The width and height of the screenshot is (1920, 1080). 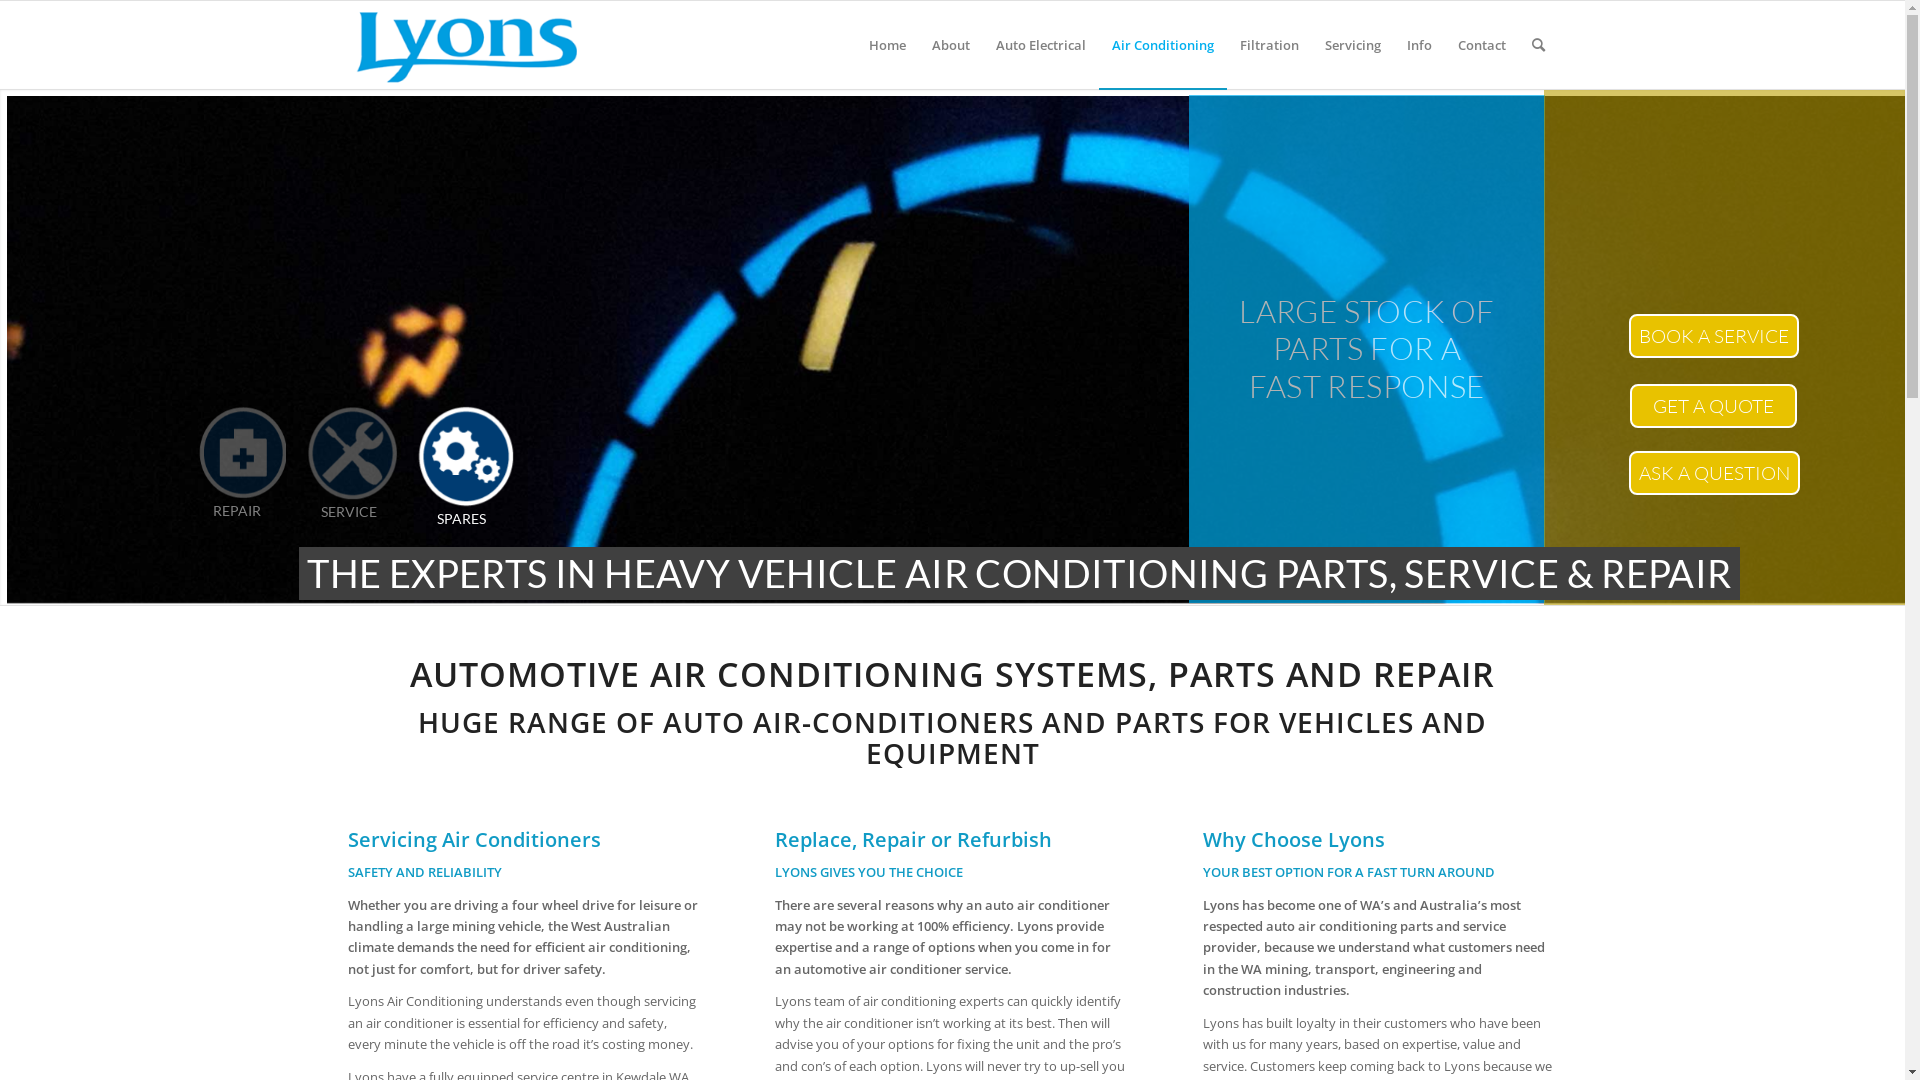 What do you see at coordinates (1481, 45) in the screenshot?
I see `Contact` at bounding box center [1481, 45].